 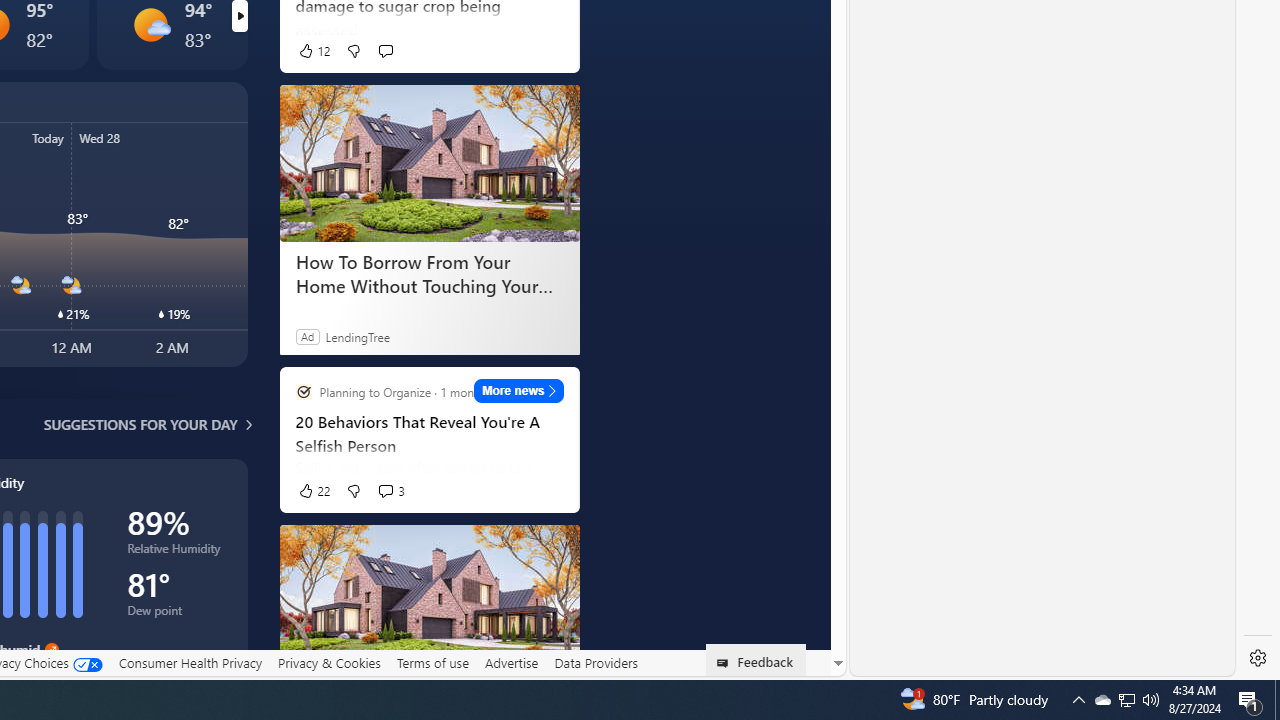 I want to click on Advertise, so click(x=510, y=663).